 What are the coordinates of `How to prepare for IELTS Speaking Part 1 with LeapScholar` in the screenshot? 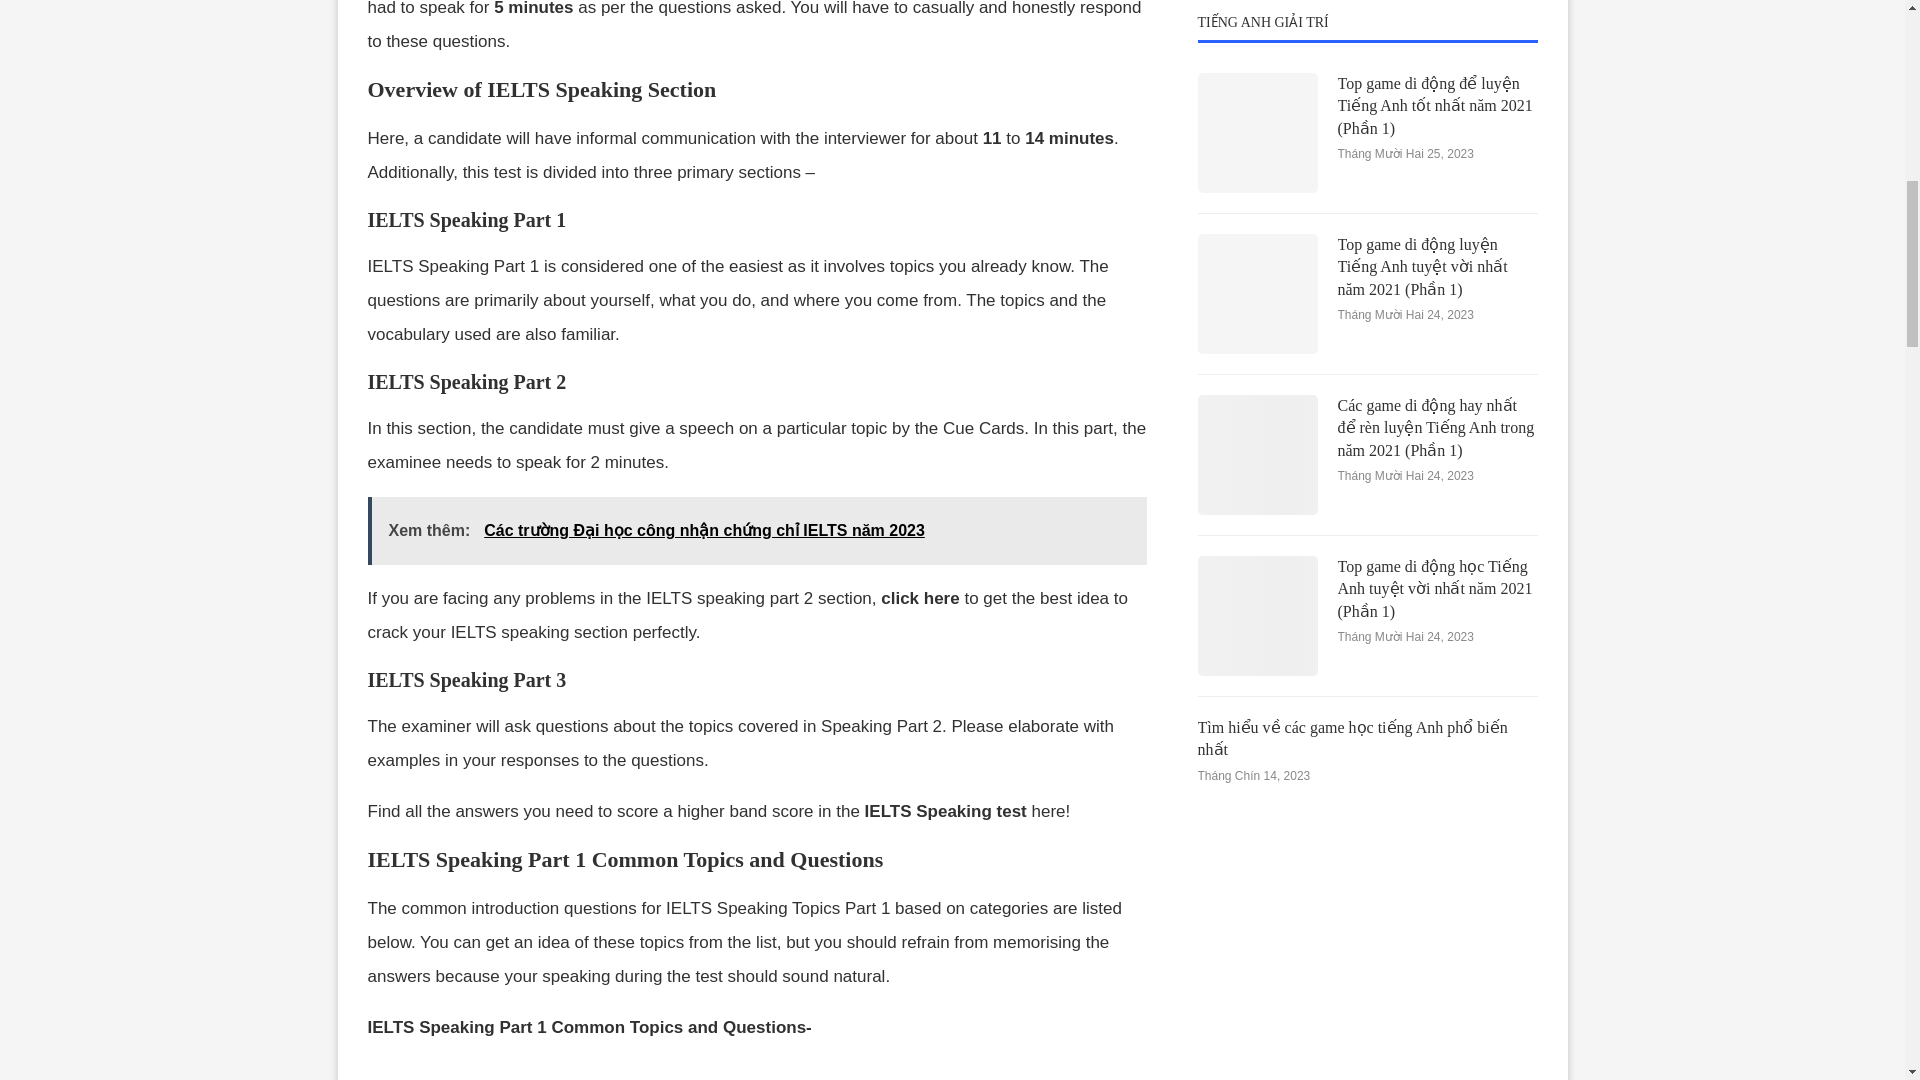 It's located at (750, 104).